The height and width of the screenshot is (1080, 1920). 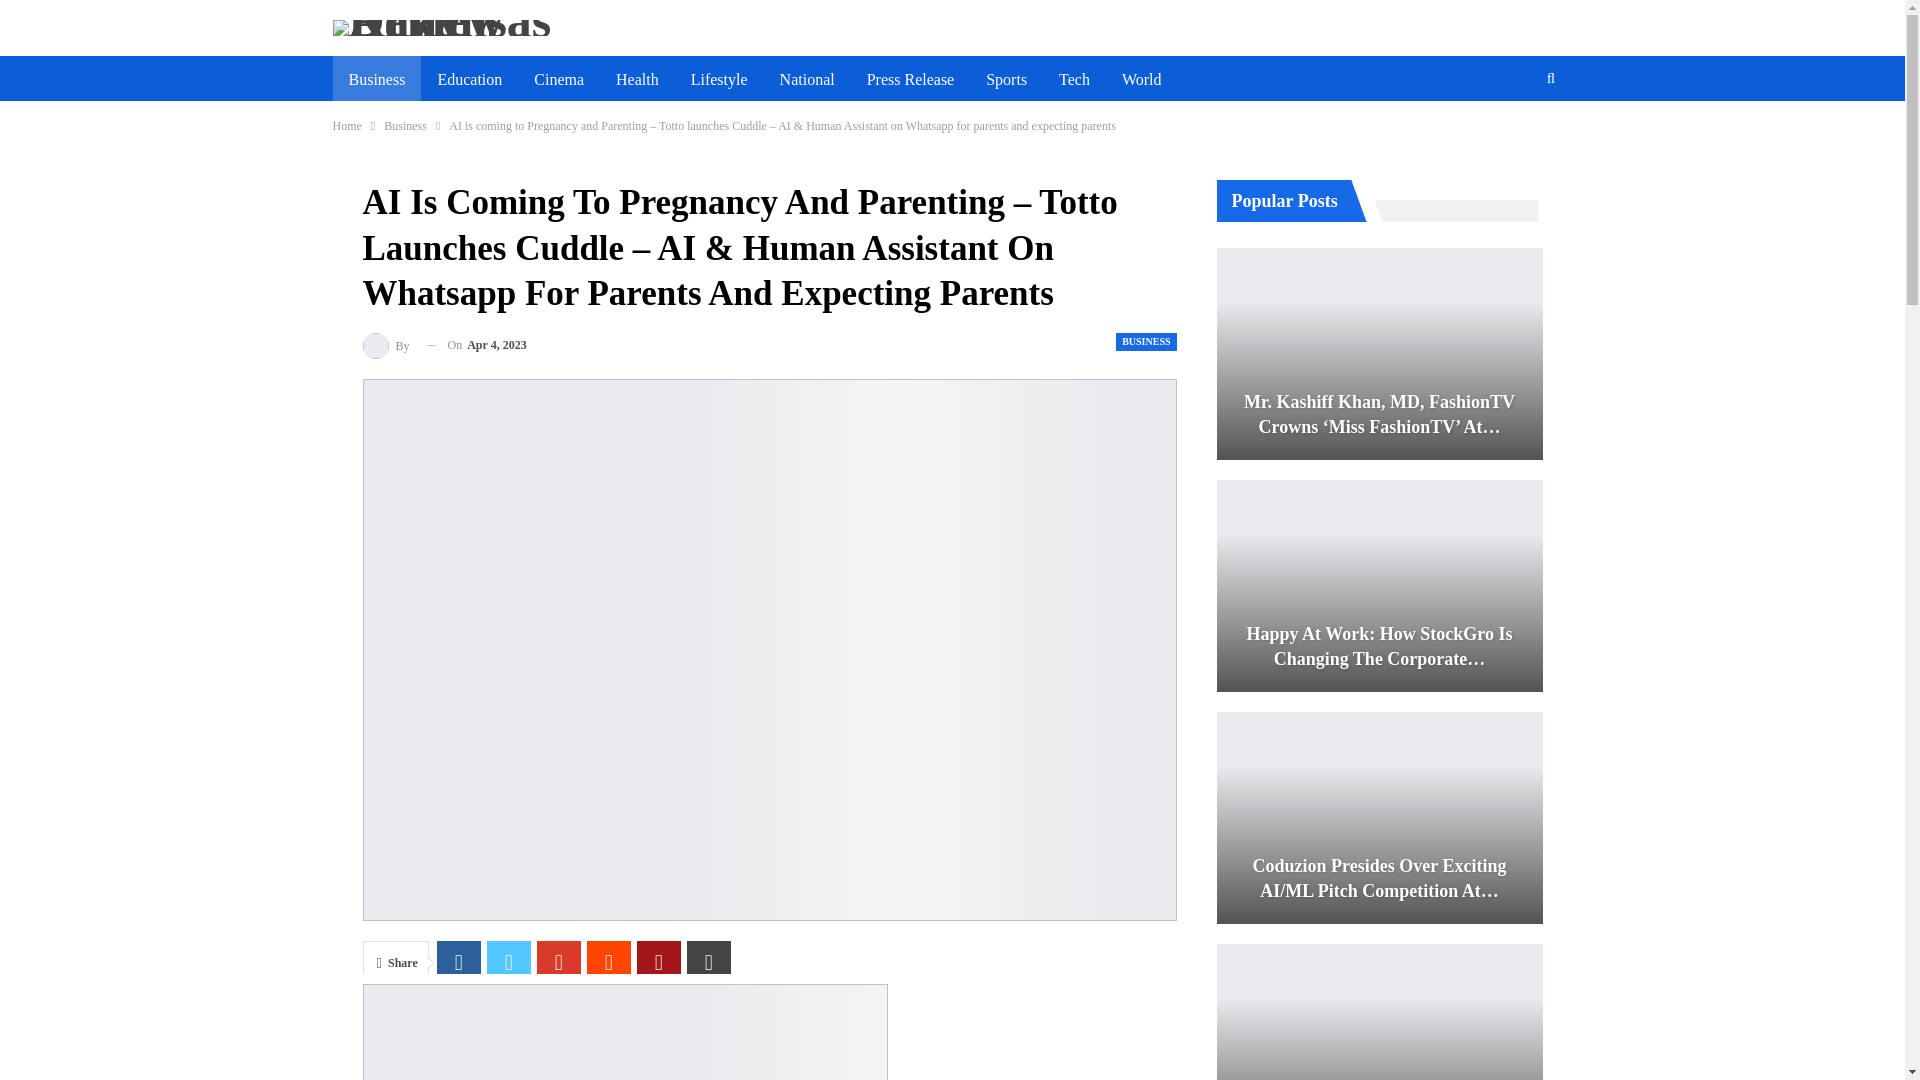 What do you see at coordinates (346, 126) in the screenshot?
I see `Home` at bounding box center [346, 126].